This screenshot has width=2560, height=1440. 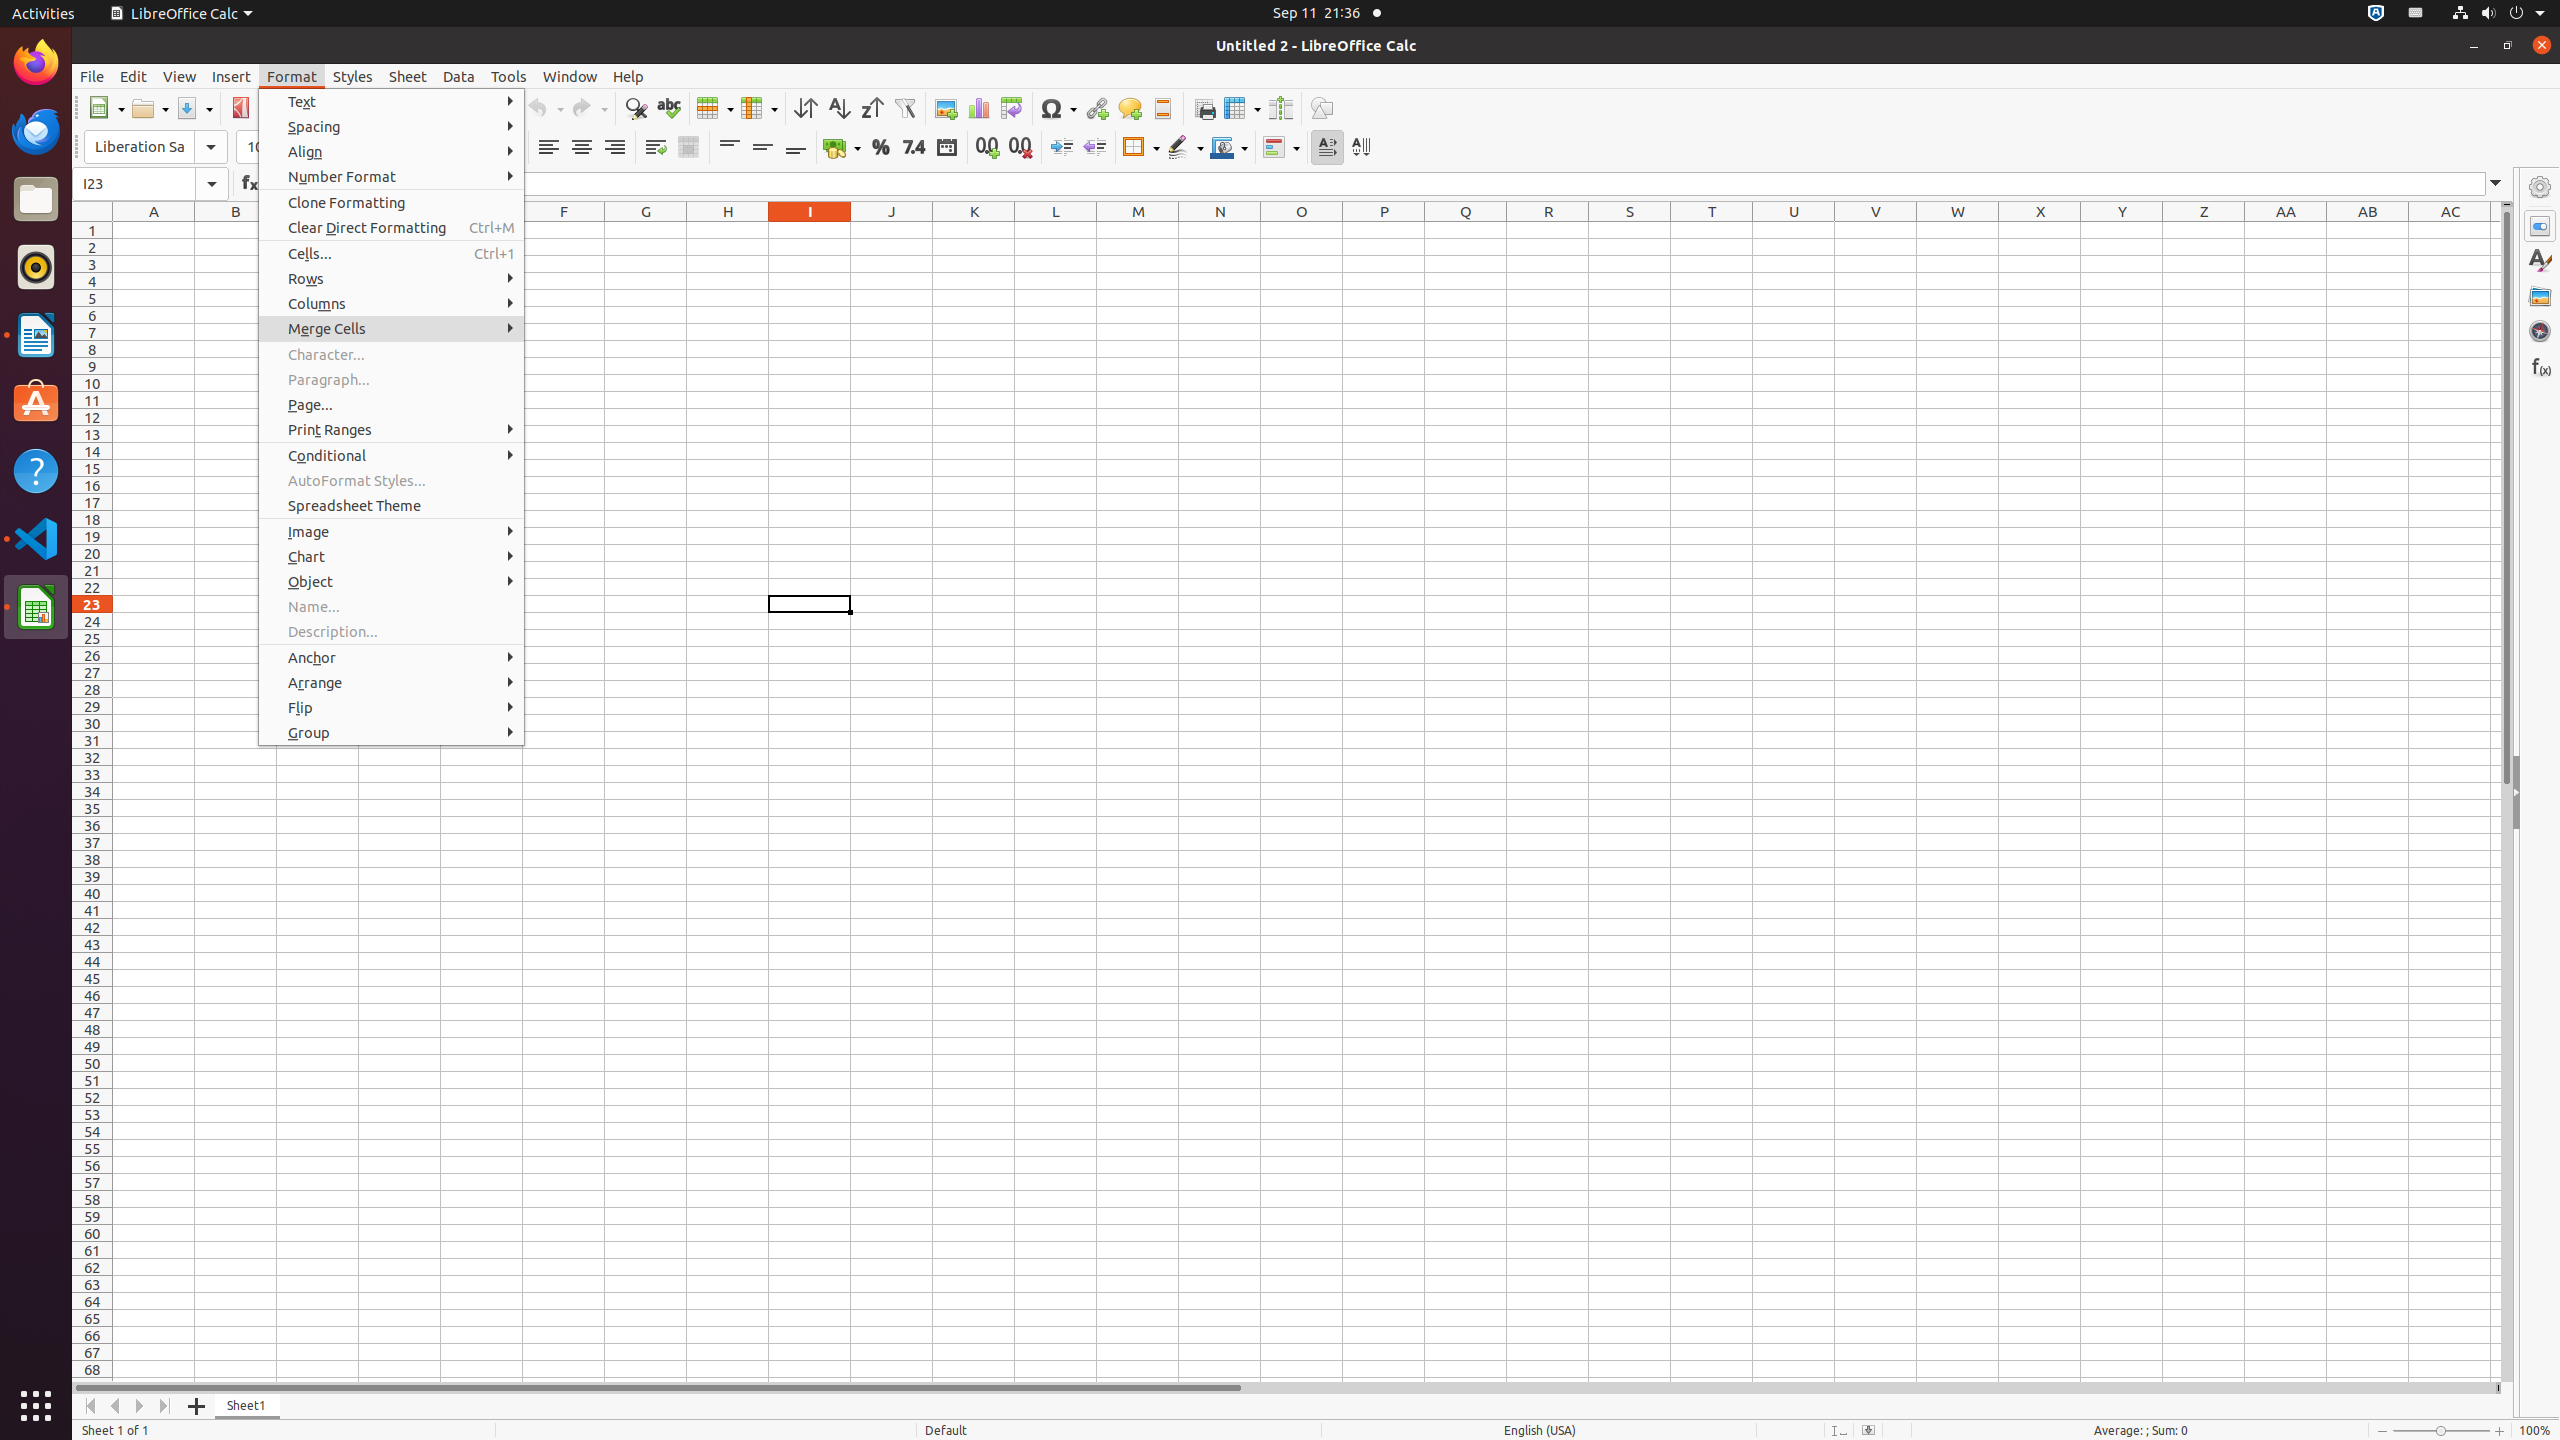 What do you see at coordinates (392, 606) in the screenshot?
I see `Name...` at bounding box center [392, 606].